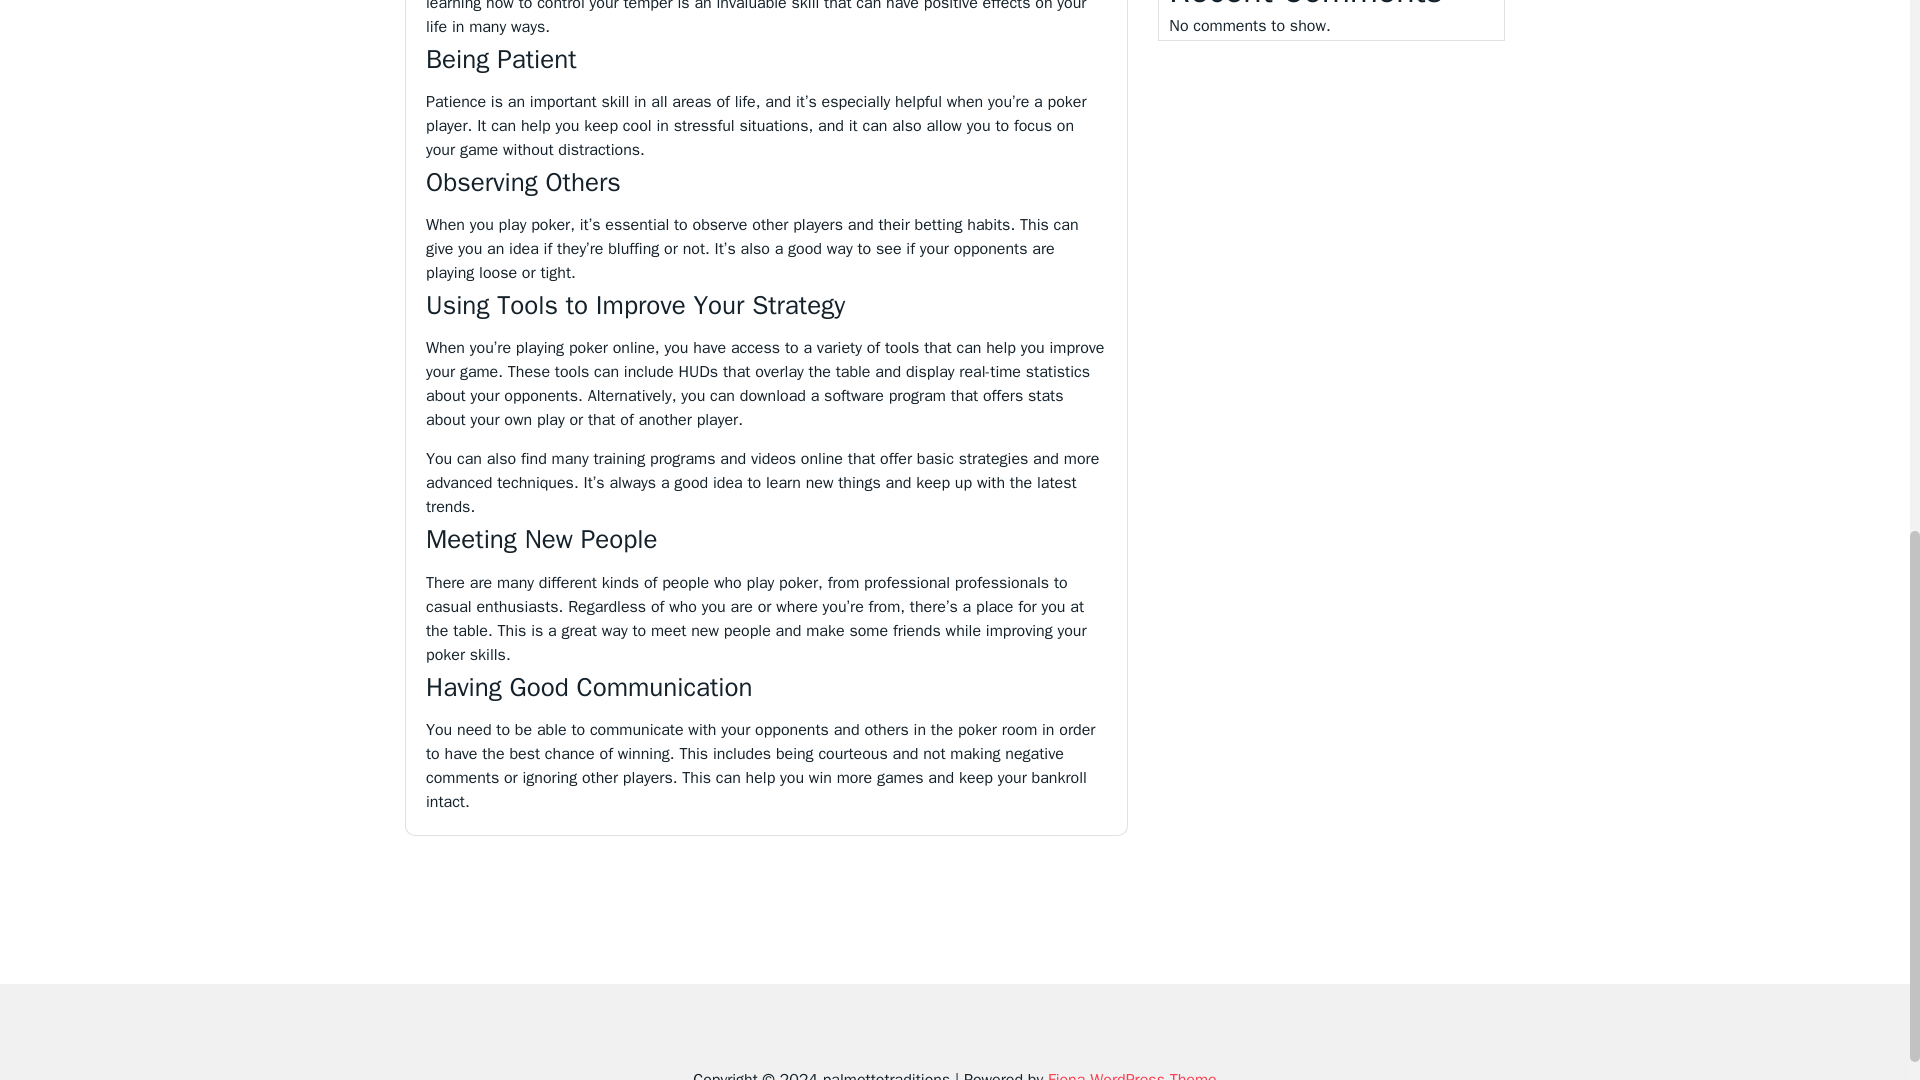 Image resolution: width=1920 pixels, height=1080 pixels. Describe the element at coordinates (1132, 1075) in the screenshot. I see `Fiona WordPress Theme` at that location.